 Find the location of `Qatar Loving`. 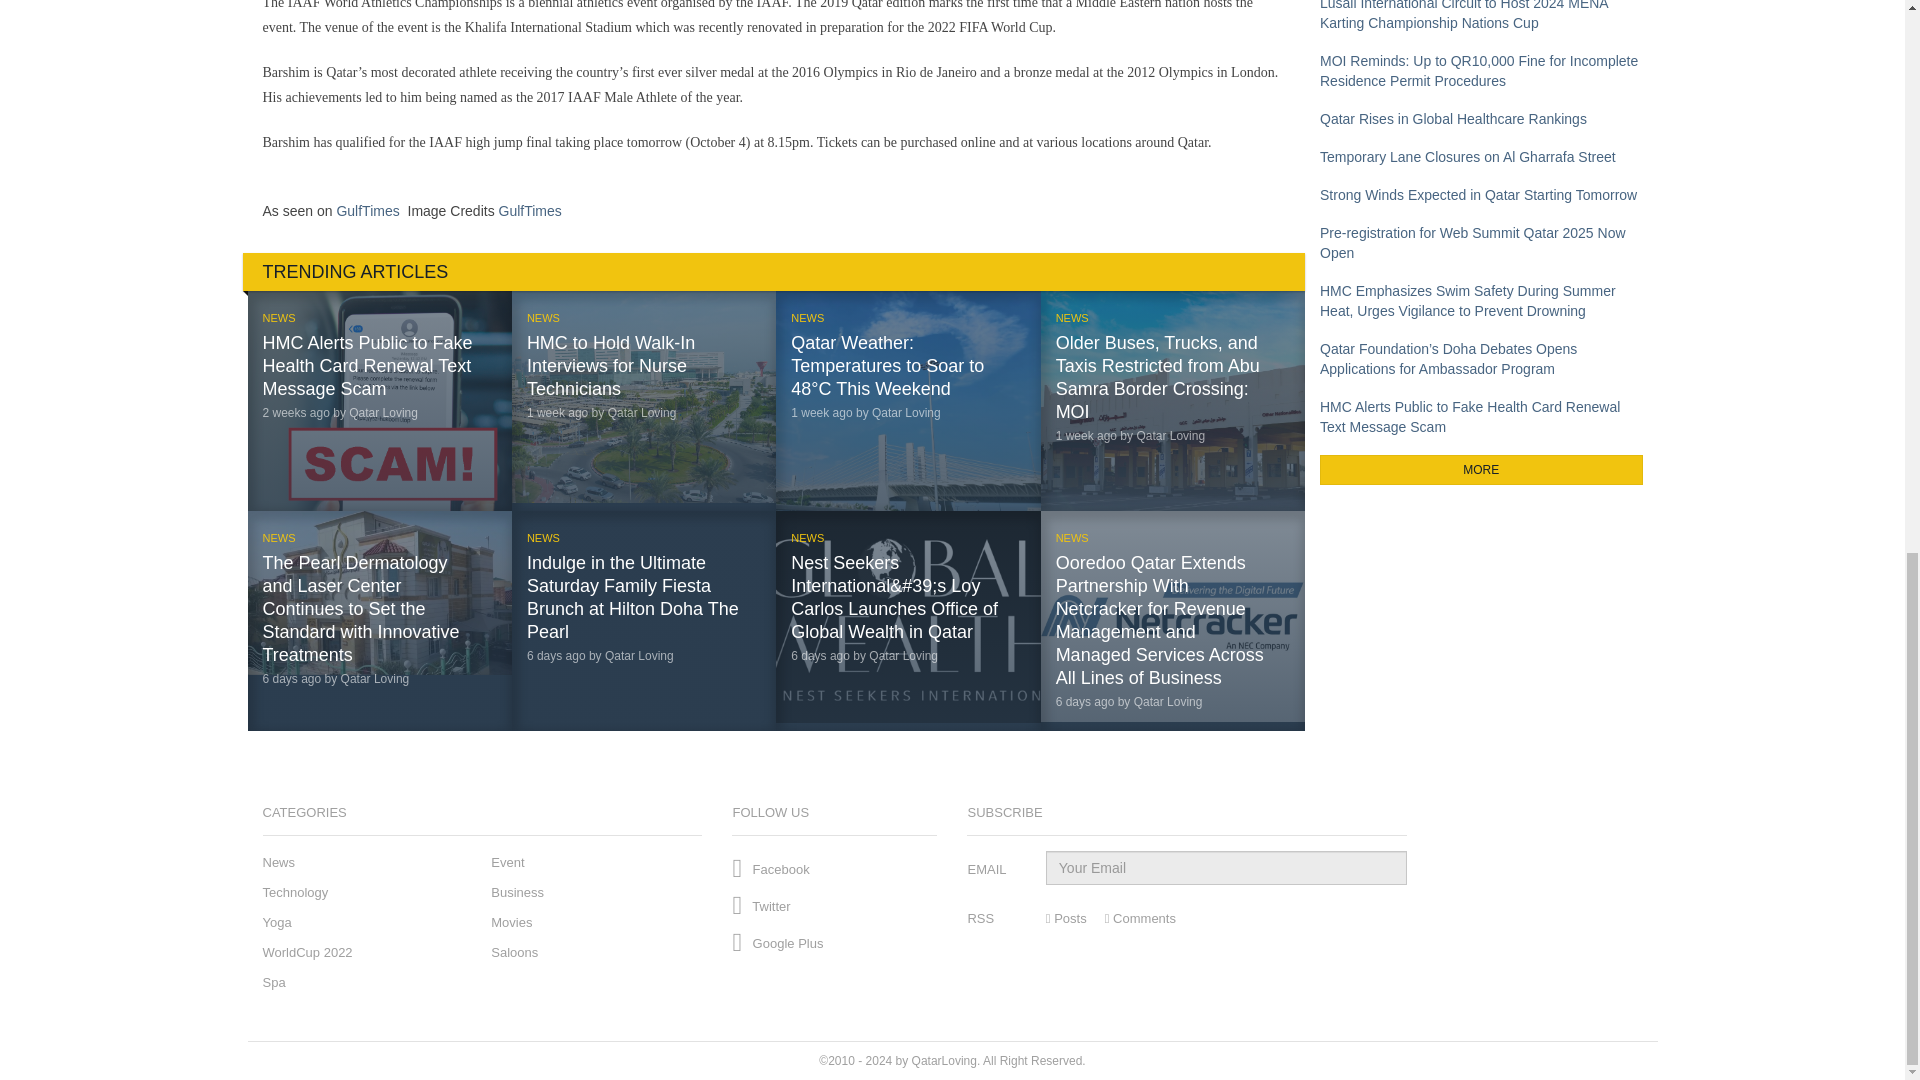

Qatar Loving is located at coordinates (638, 656).